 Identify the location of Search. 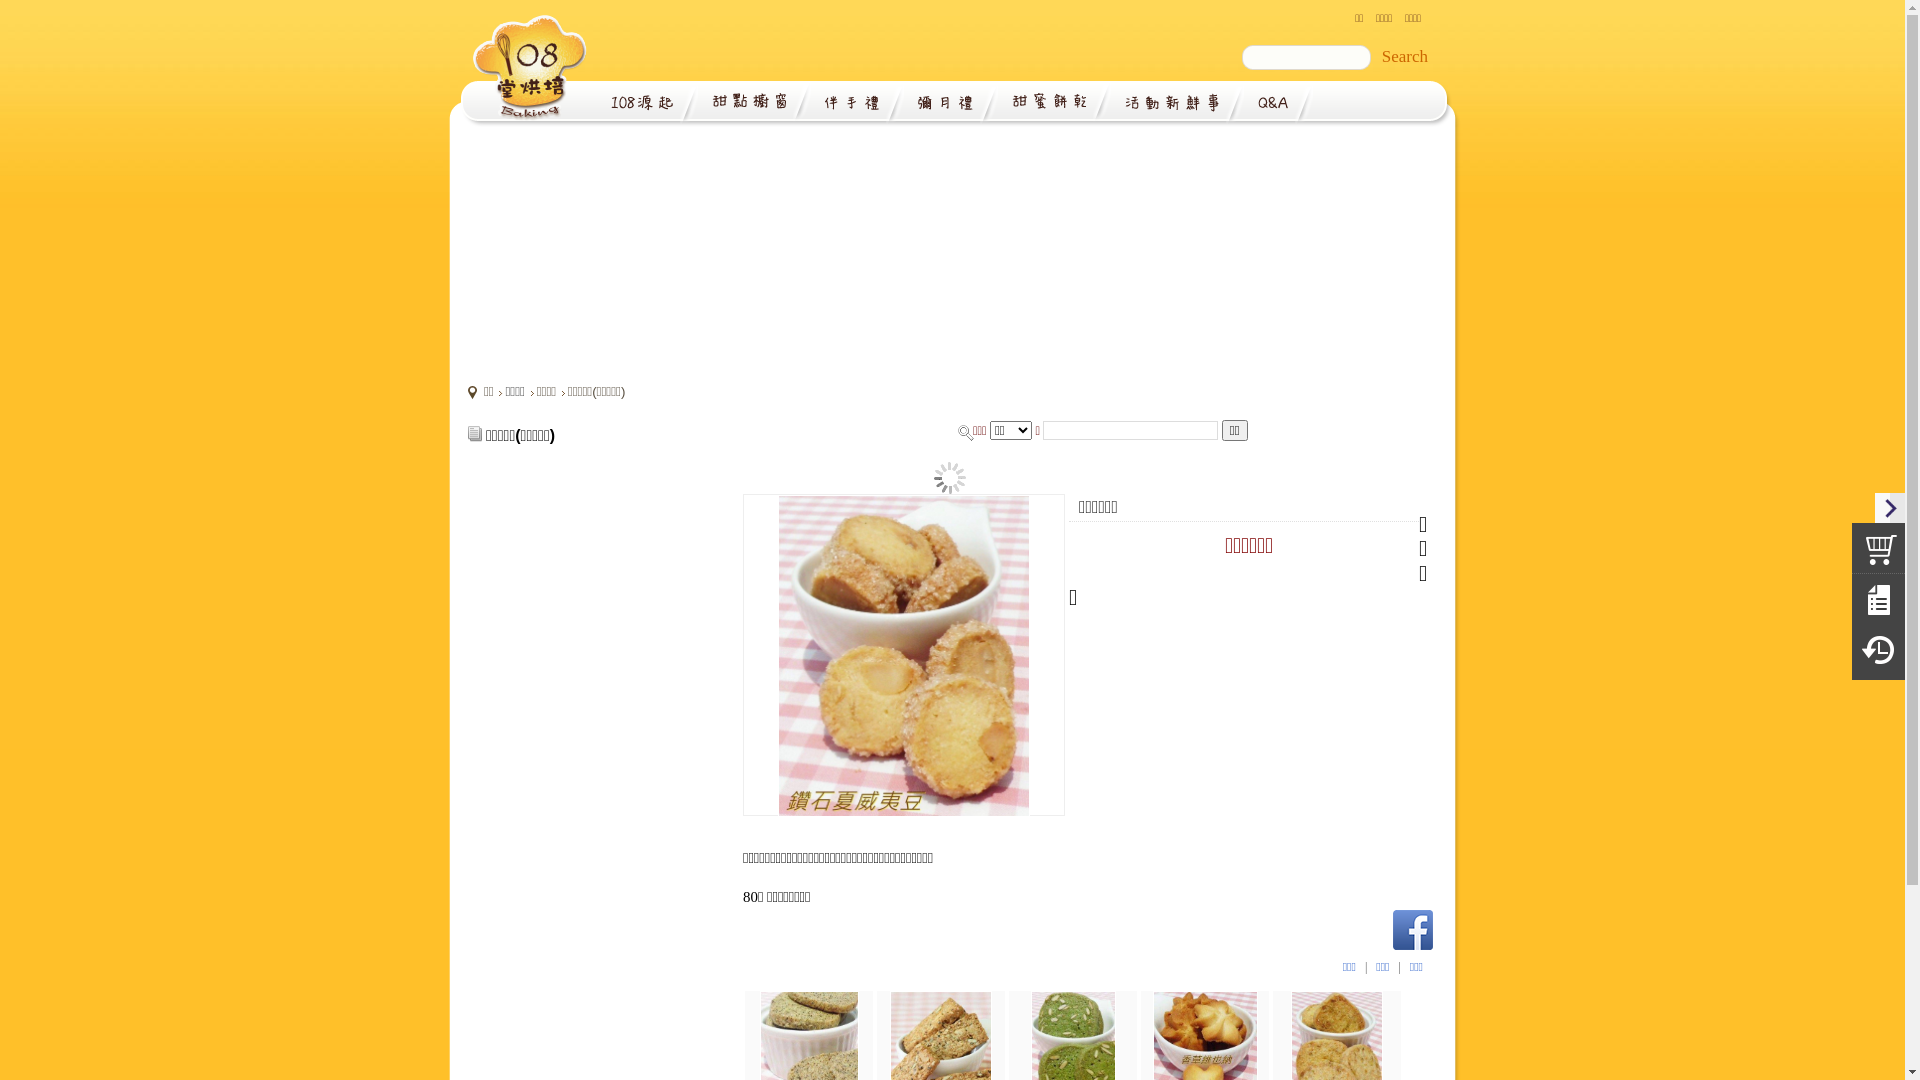
(1405, 57).